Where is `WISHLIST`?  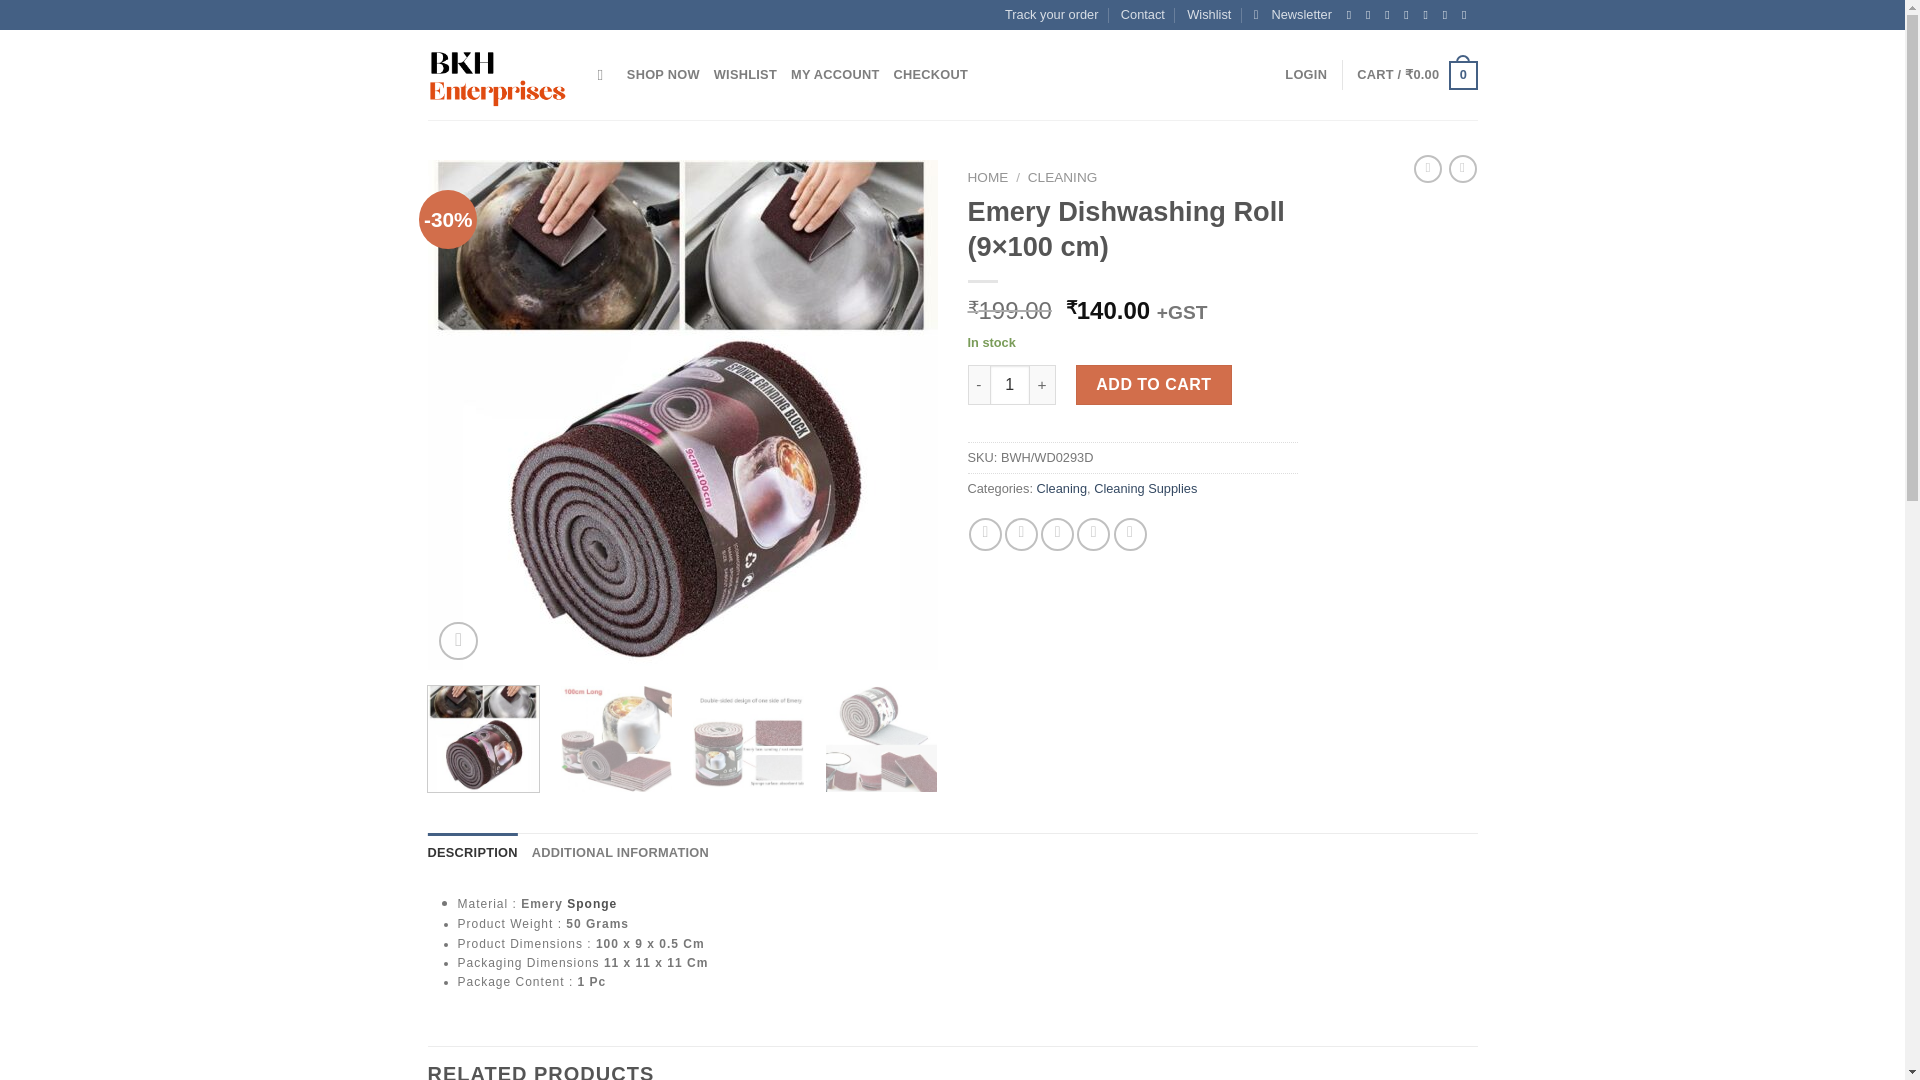
WISHLIST is located at coordinates (746, 75).